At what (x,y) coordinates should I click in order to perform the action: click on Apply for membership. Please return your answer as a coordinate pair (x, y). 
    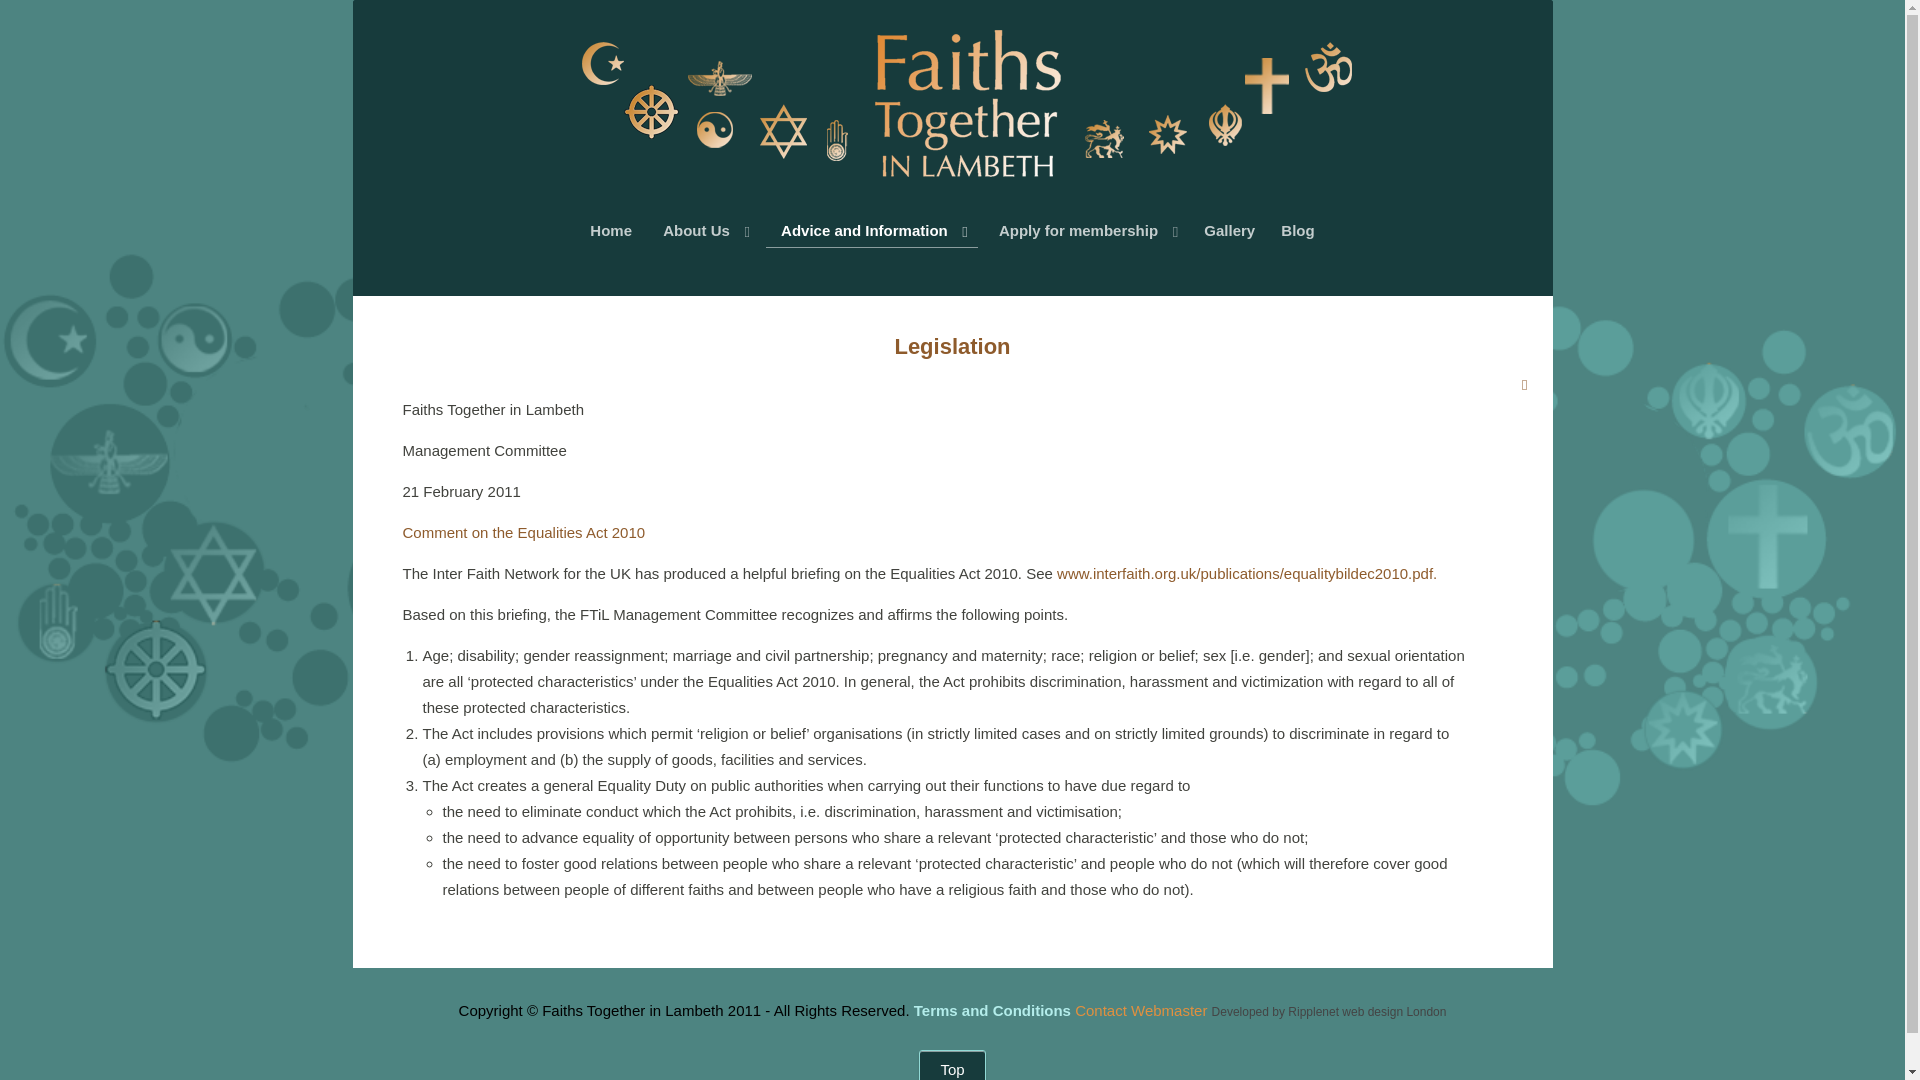
    Looking at the image, I should click on (1086, 231).